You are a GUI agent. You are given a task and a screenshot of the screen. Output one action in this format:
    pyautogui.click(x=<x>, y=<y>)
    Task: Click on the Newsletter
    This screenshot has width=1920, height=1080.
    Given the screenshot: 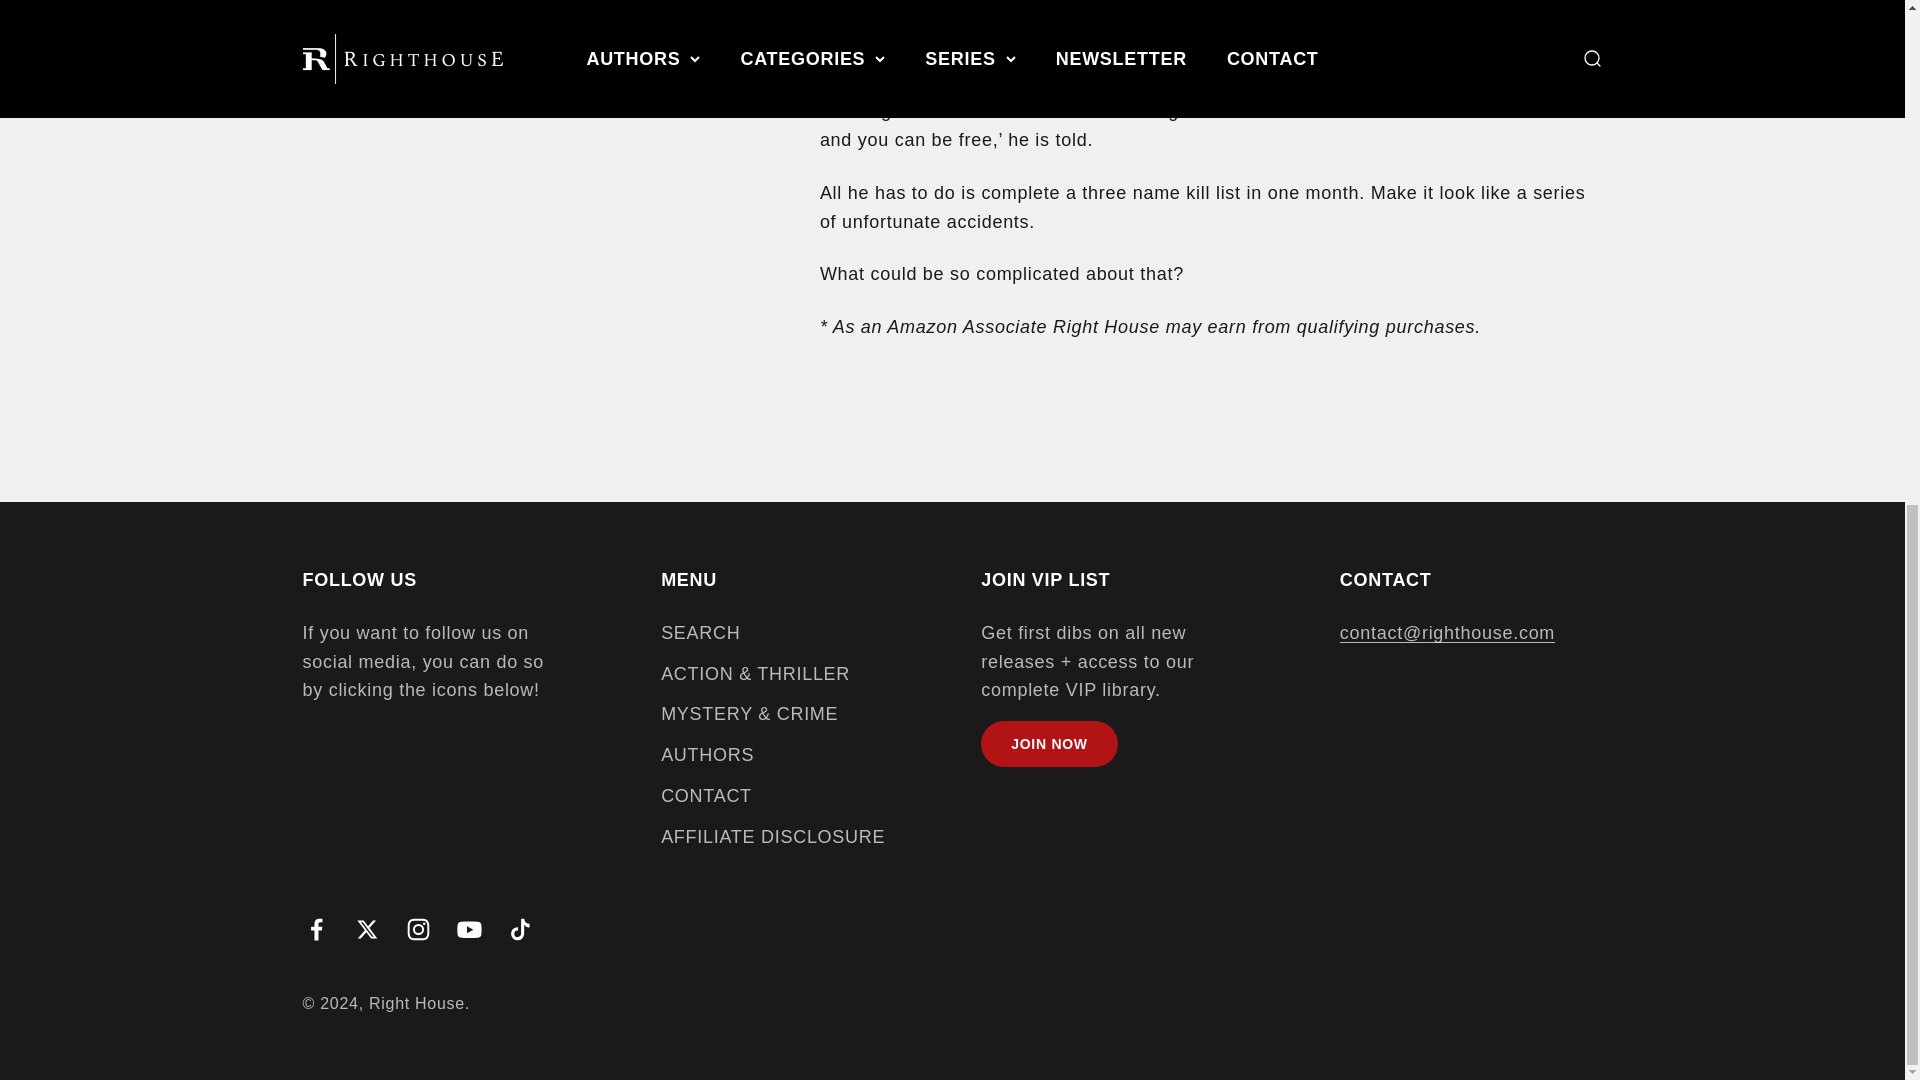 What is the action you would take?
    pyautogui.click(x=1049, y=744)
    